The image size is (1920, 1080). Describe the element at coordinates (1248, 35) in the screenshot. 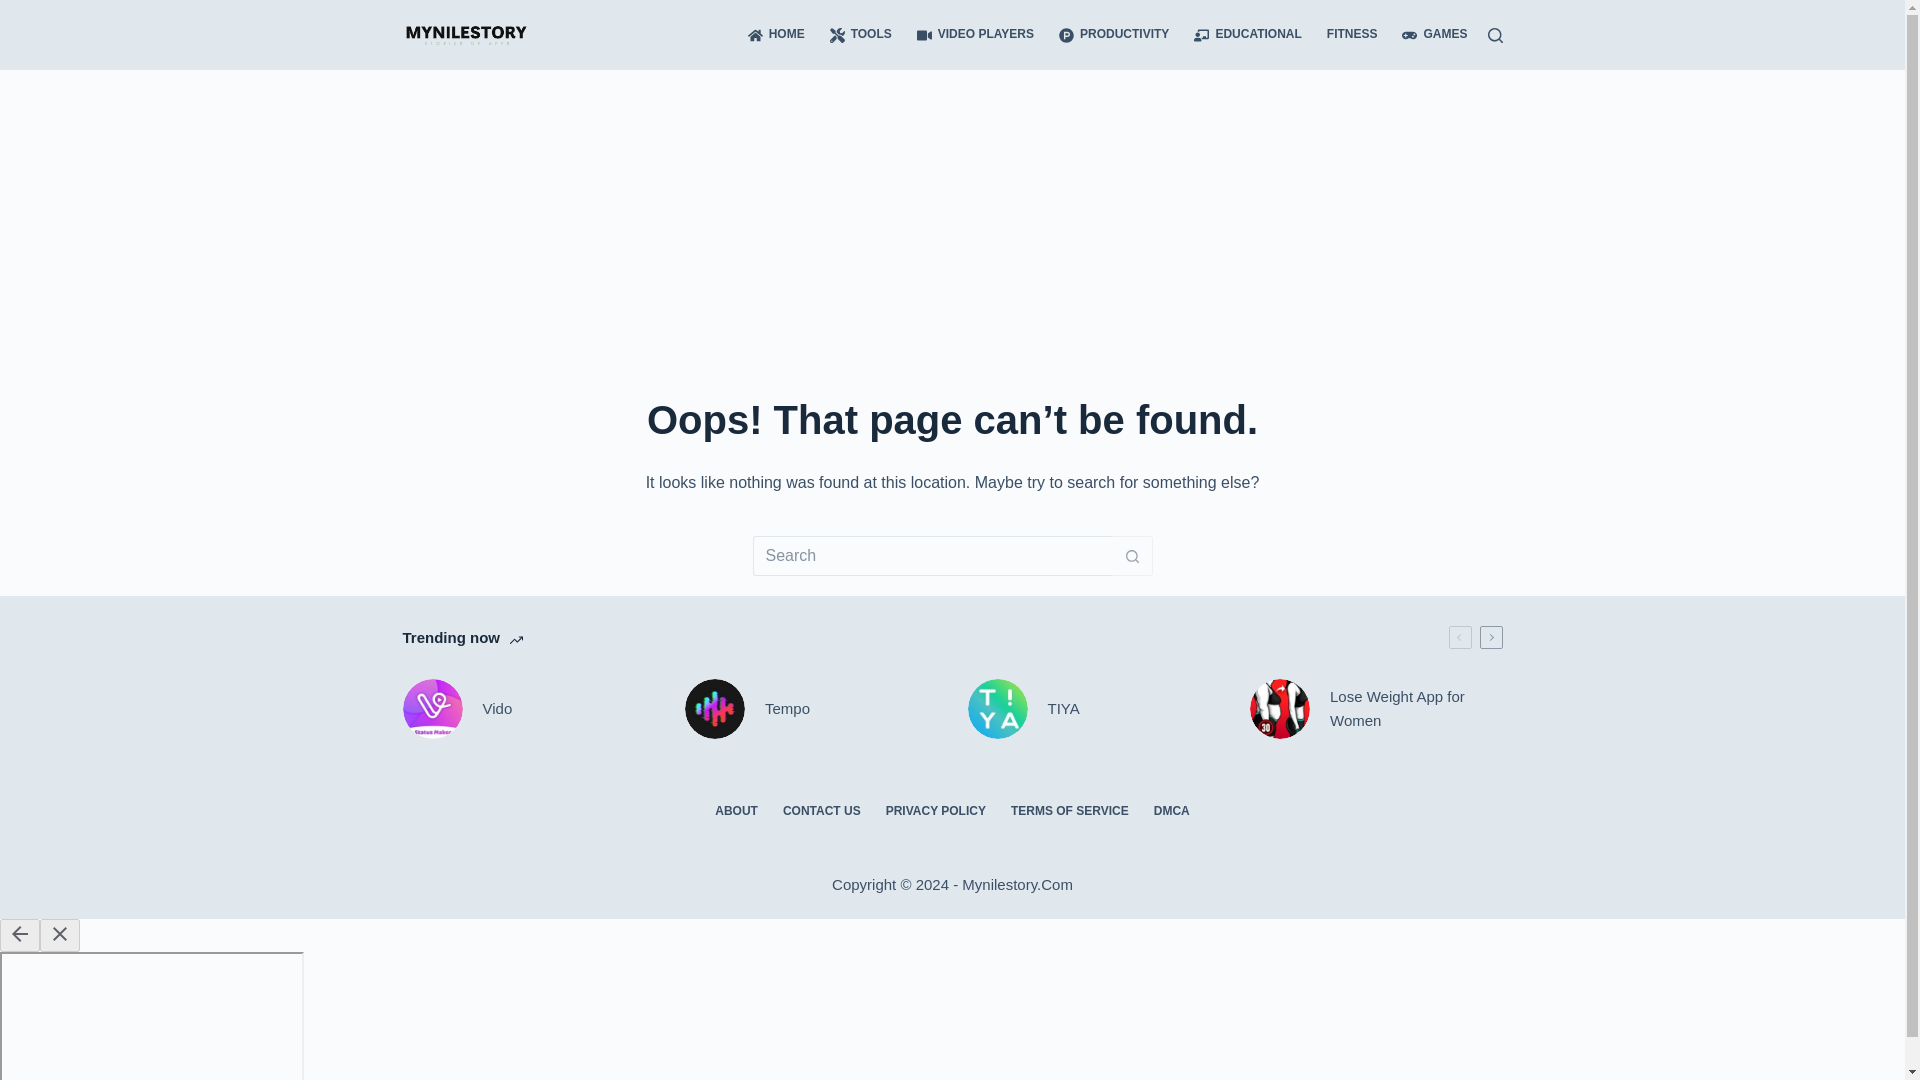

I see `EDUCATIONAL` at that location.